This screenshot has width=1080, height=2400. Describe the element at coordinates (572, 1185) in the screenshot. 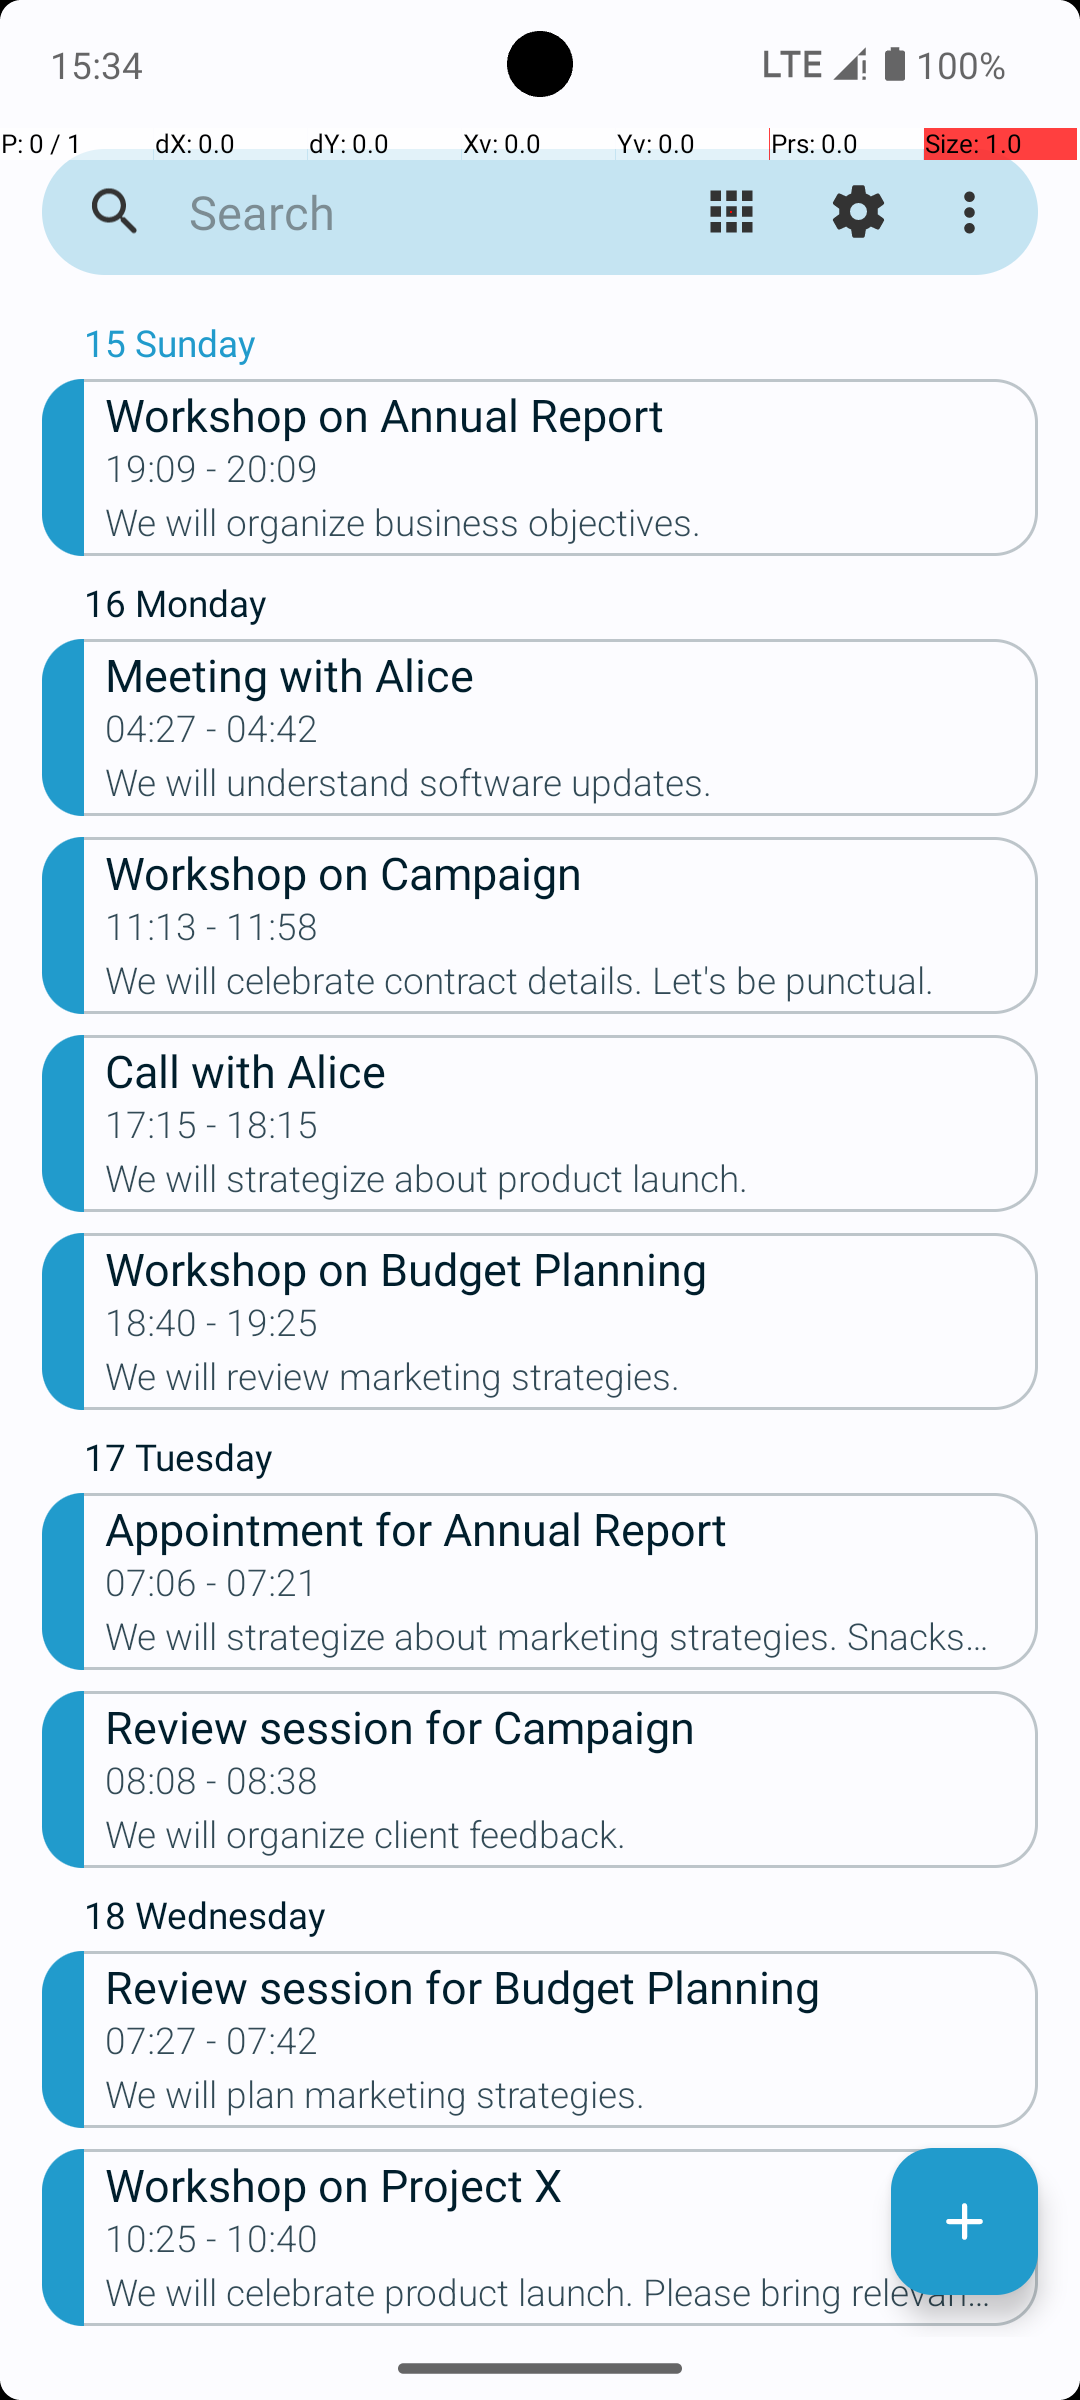

I see `We will strategize about product launch.` at that location.